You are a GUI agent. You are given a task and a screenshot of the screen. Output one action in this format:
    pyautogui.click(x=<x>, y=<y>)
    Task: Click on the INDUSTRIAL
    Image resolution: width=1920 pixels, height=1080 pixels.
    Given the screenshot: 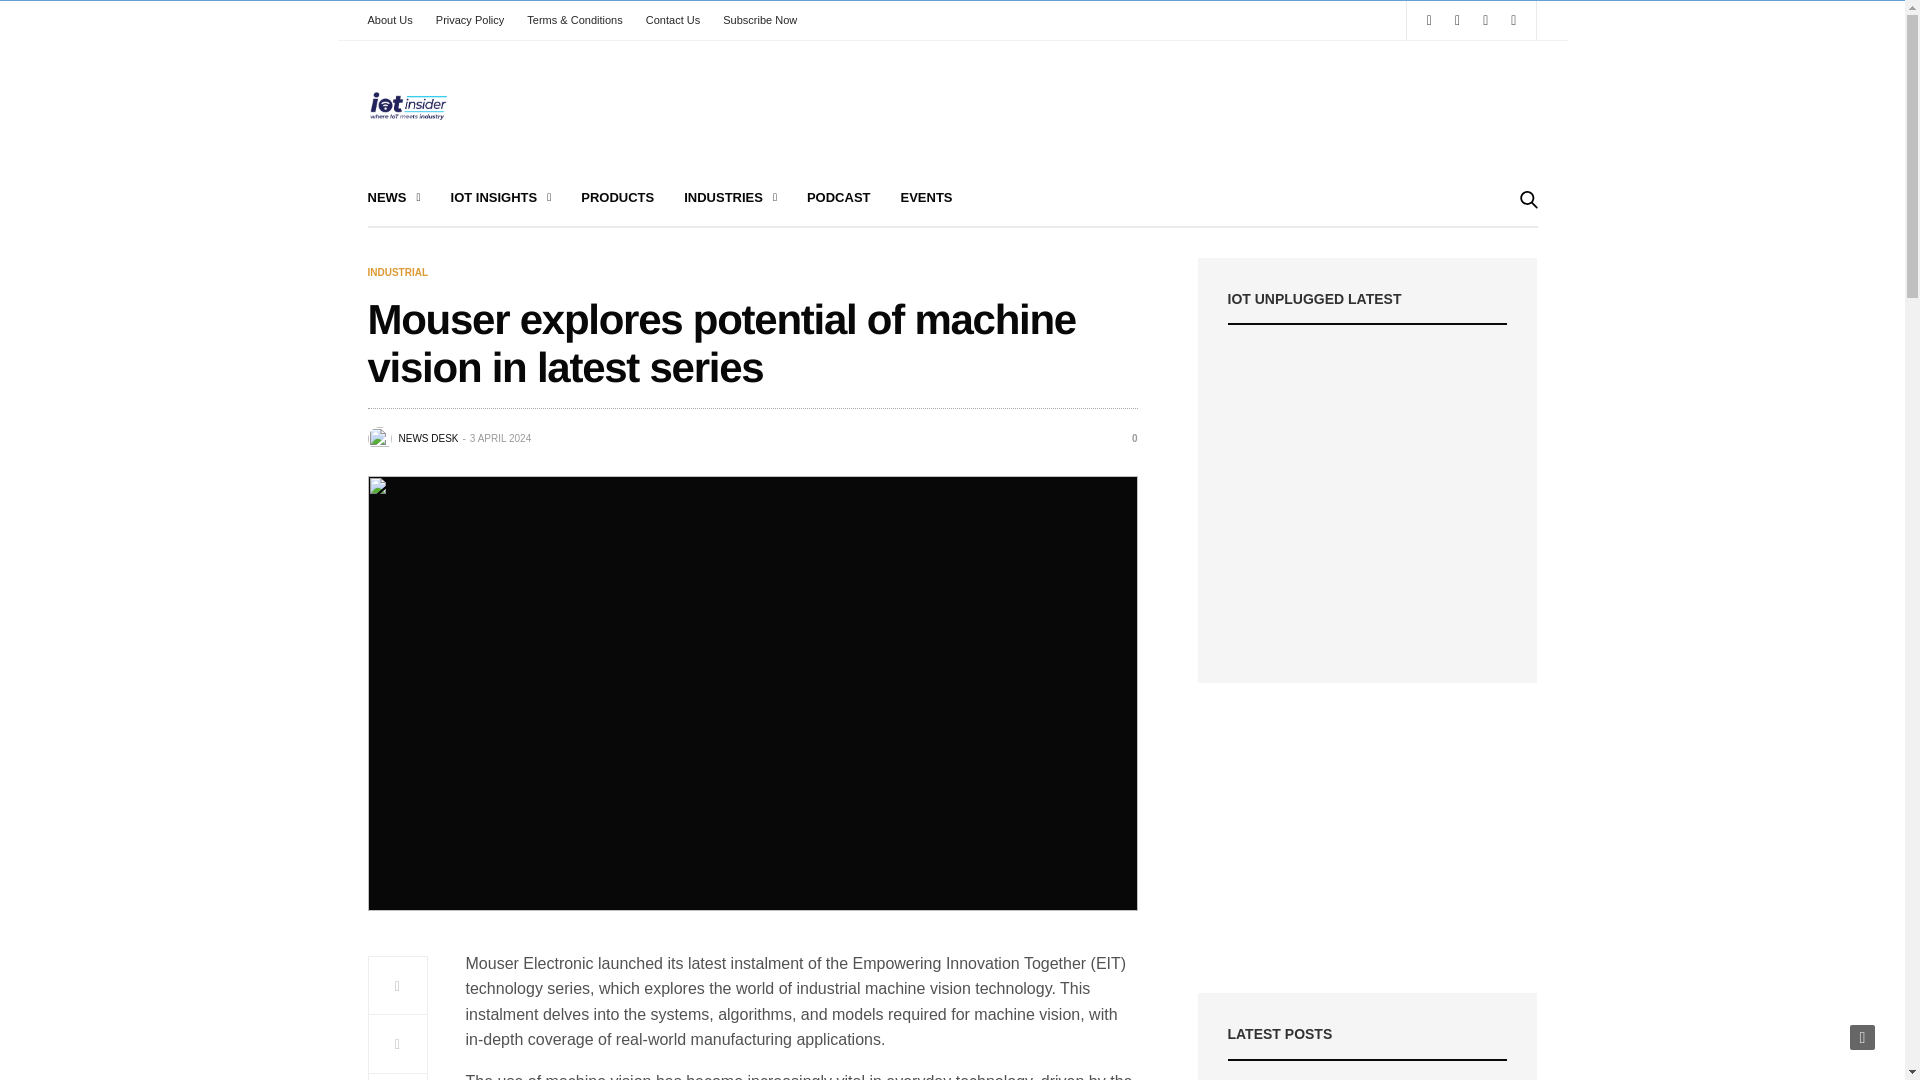 What is the action you would take?
    pyautogui.click(x=398, y=272)
    